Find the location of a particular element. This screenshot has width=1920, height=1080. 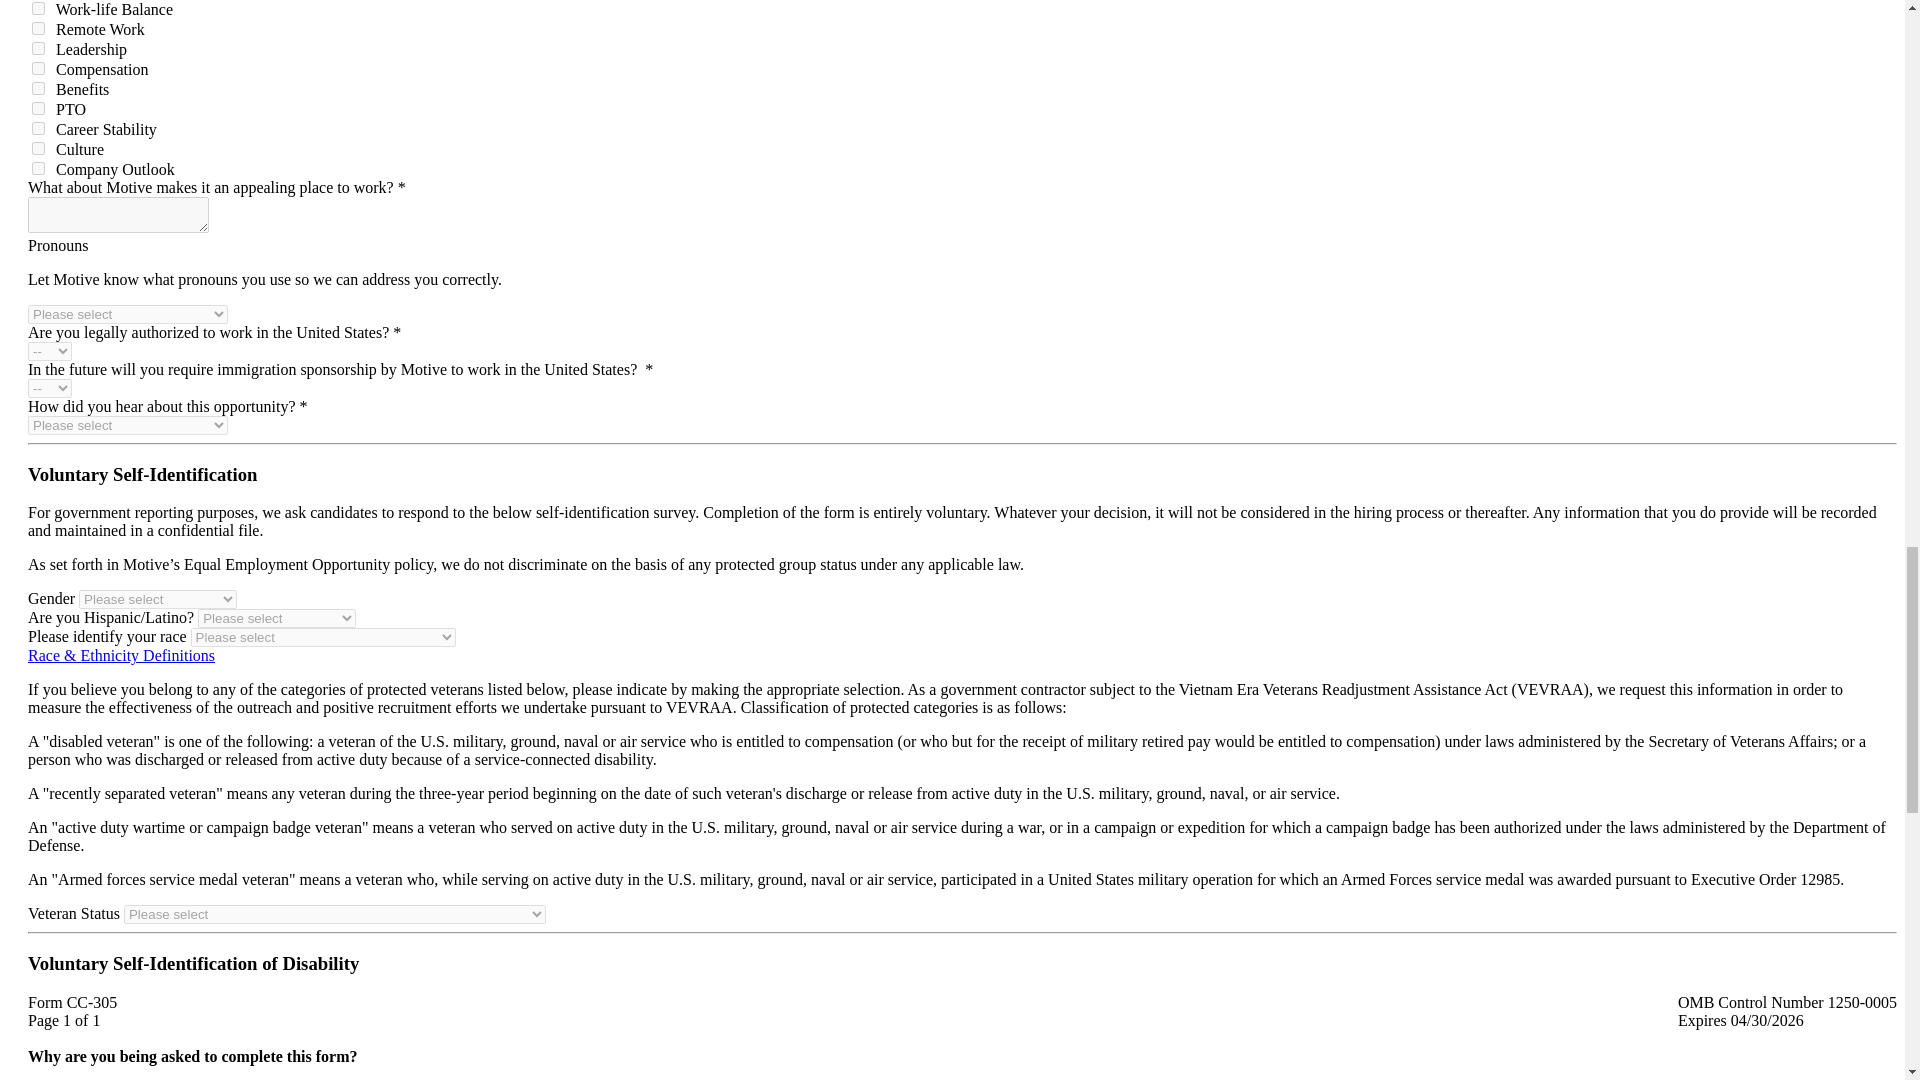

141925107002 is located at coordinates (38, 68).